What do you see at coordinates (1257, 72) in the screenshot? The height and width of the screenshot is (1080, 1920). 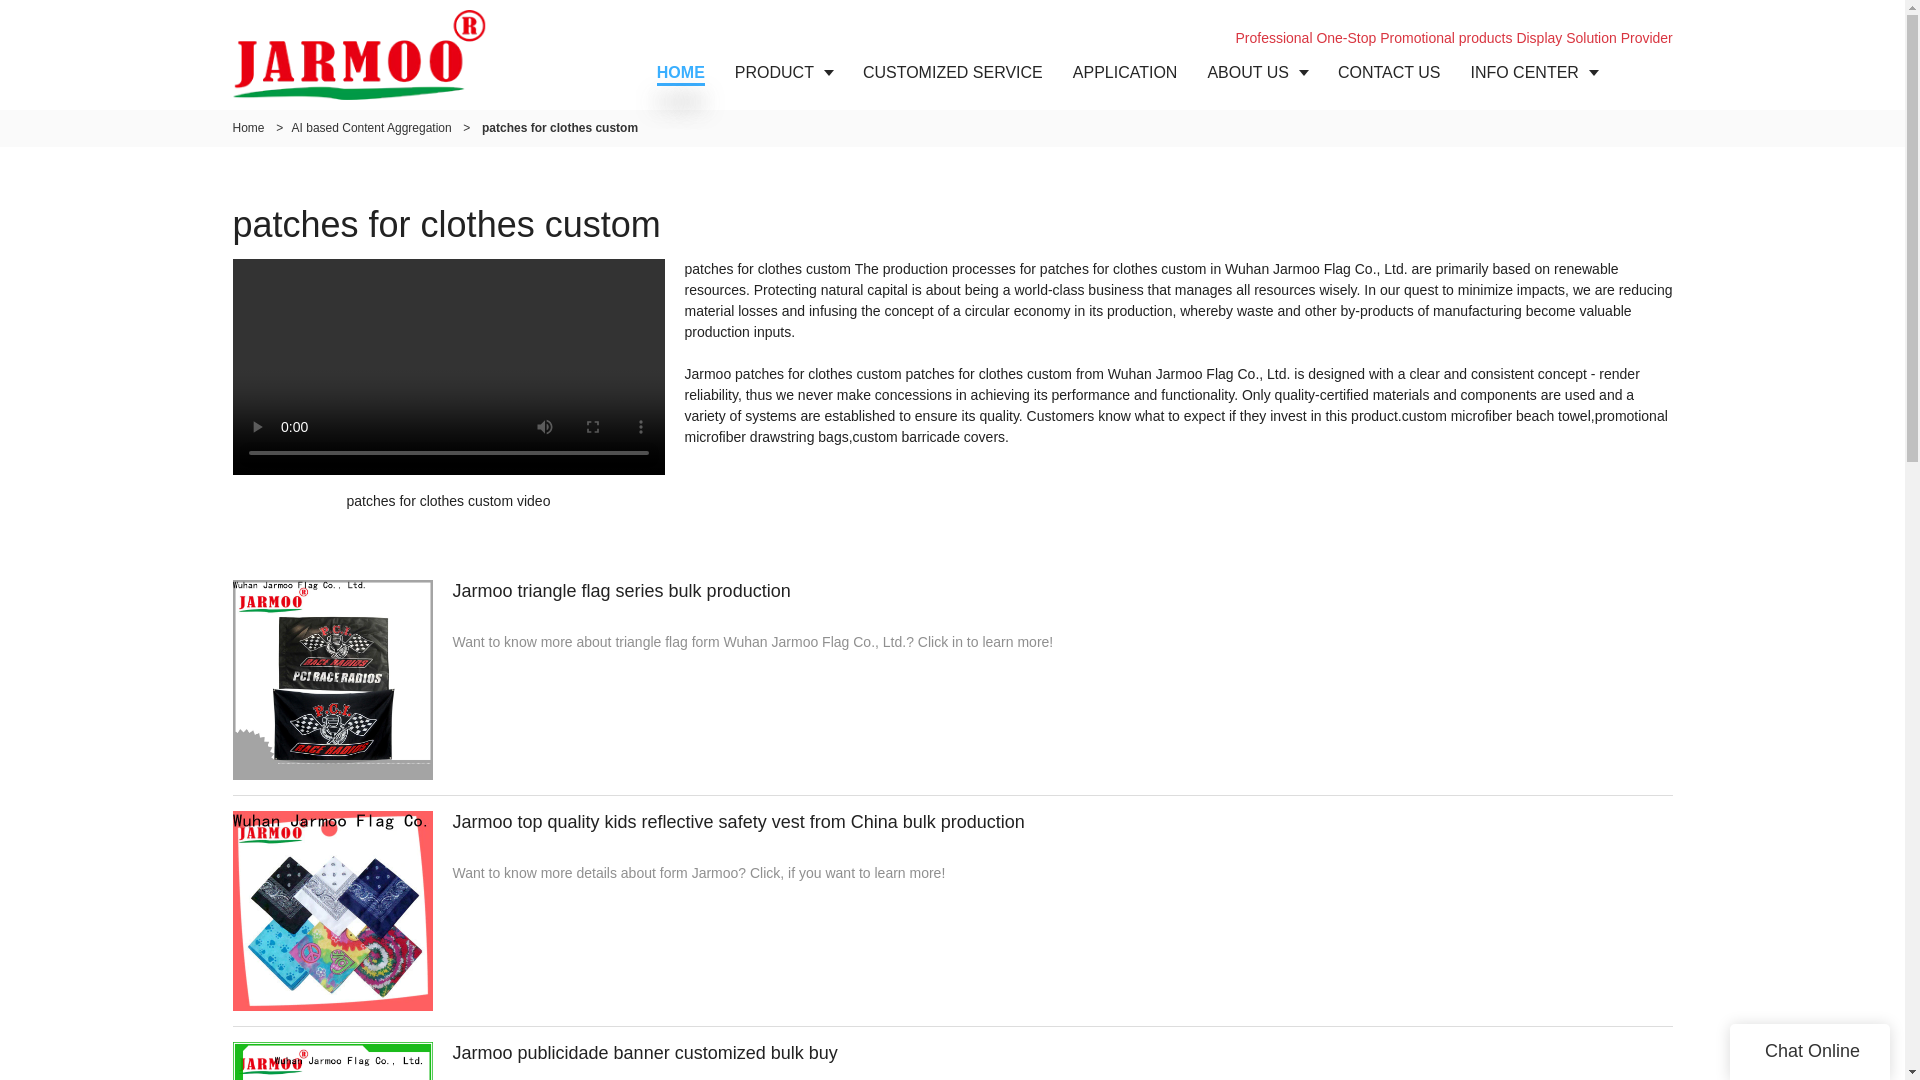 I see `ABOUT US` at bounding box center [1257, 72].